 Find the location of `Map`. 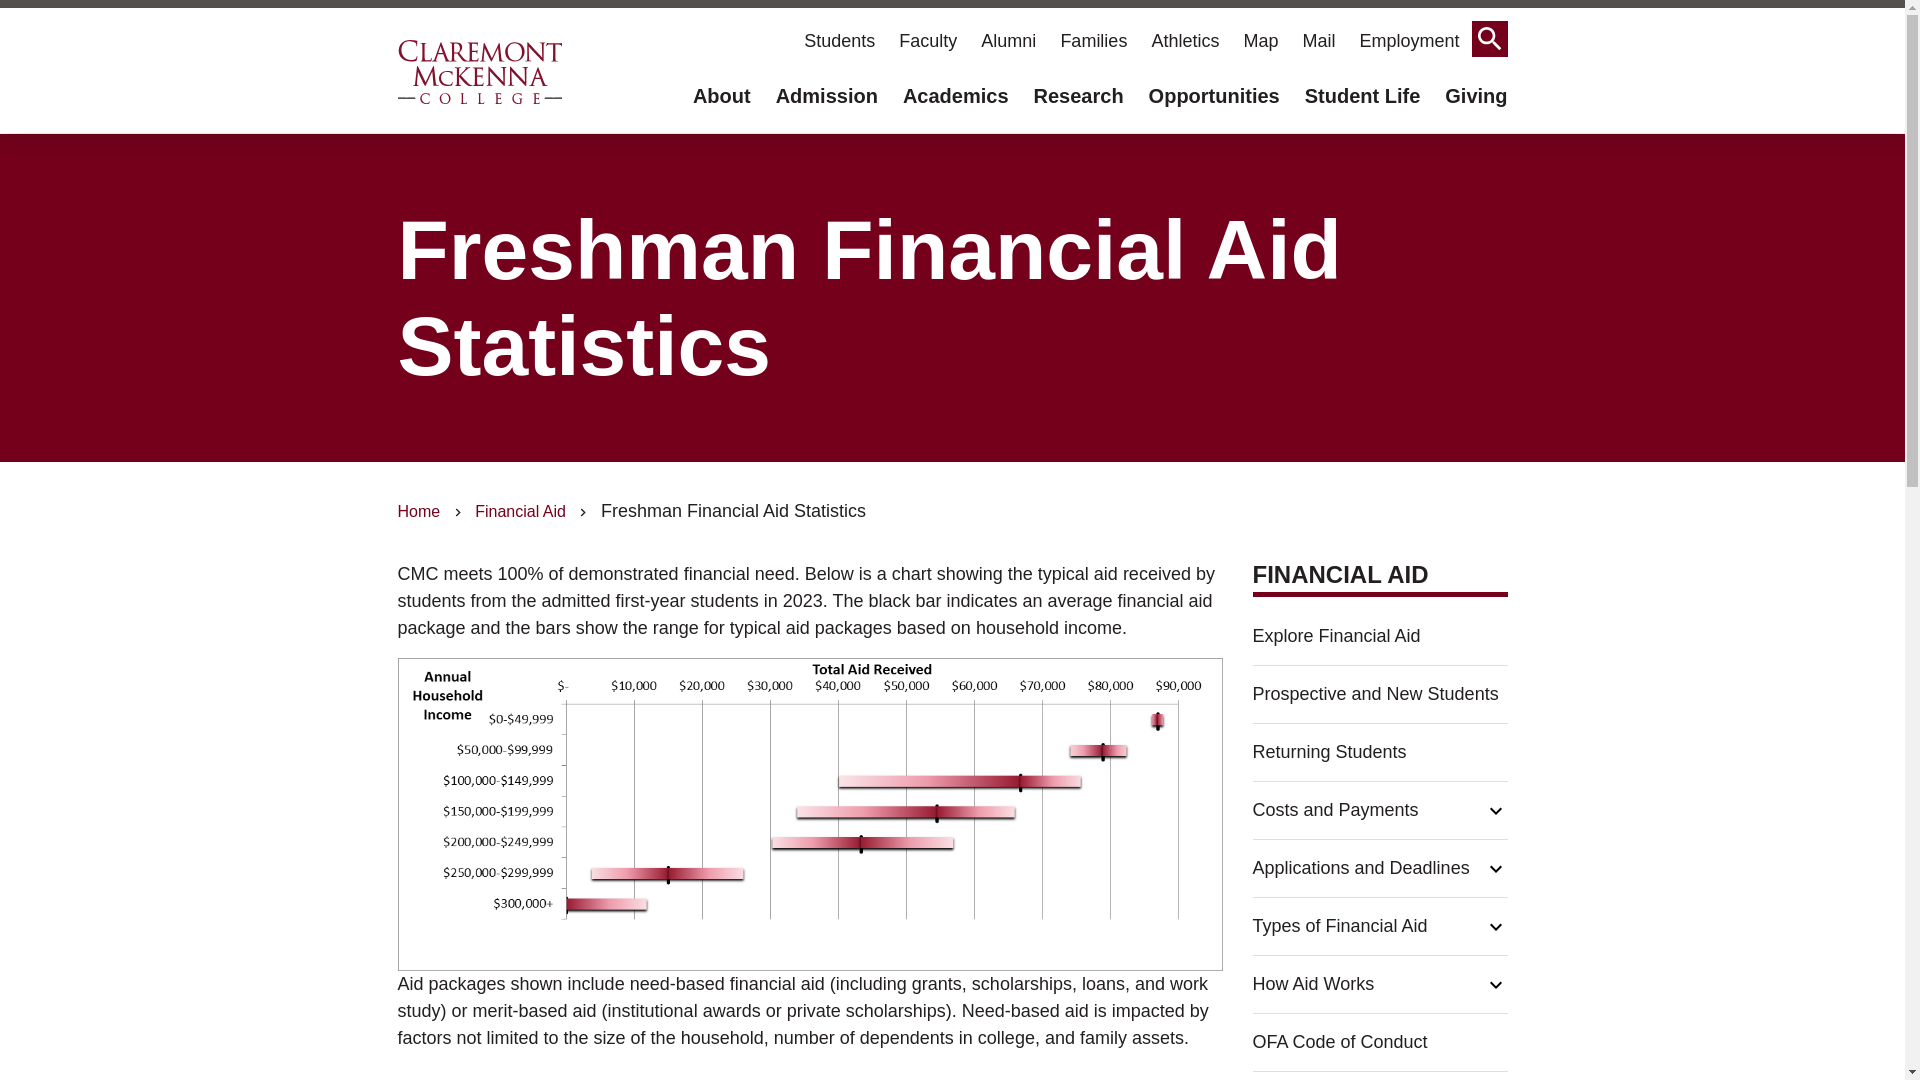

Map is located at coordinates (1260, 40).